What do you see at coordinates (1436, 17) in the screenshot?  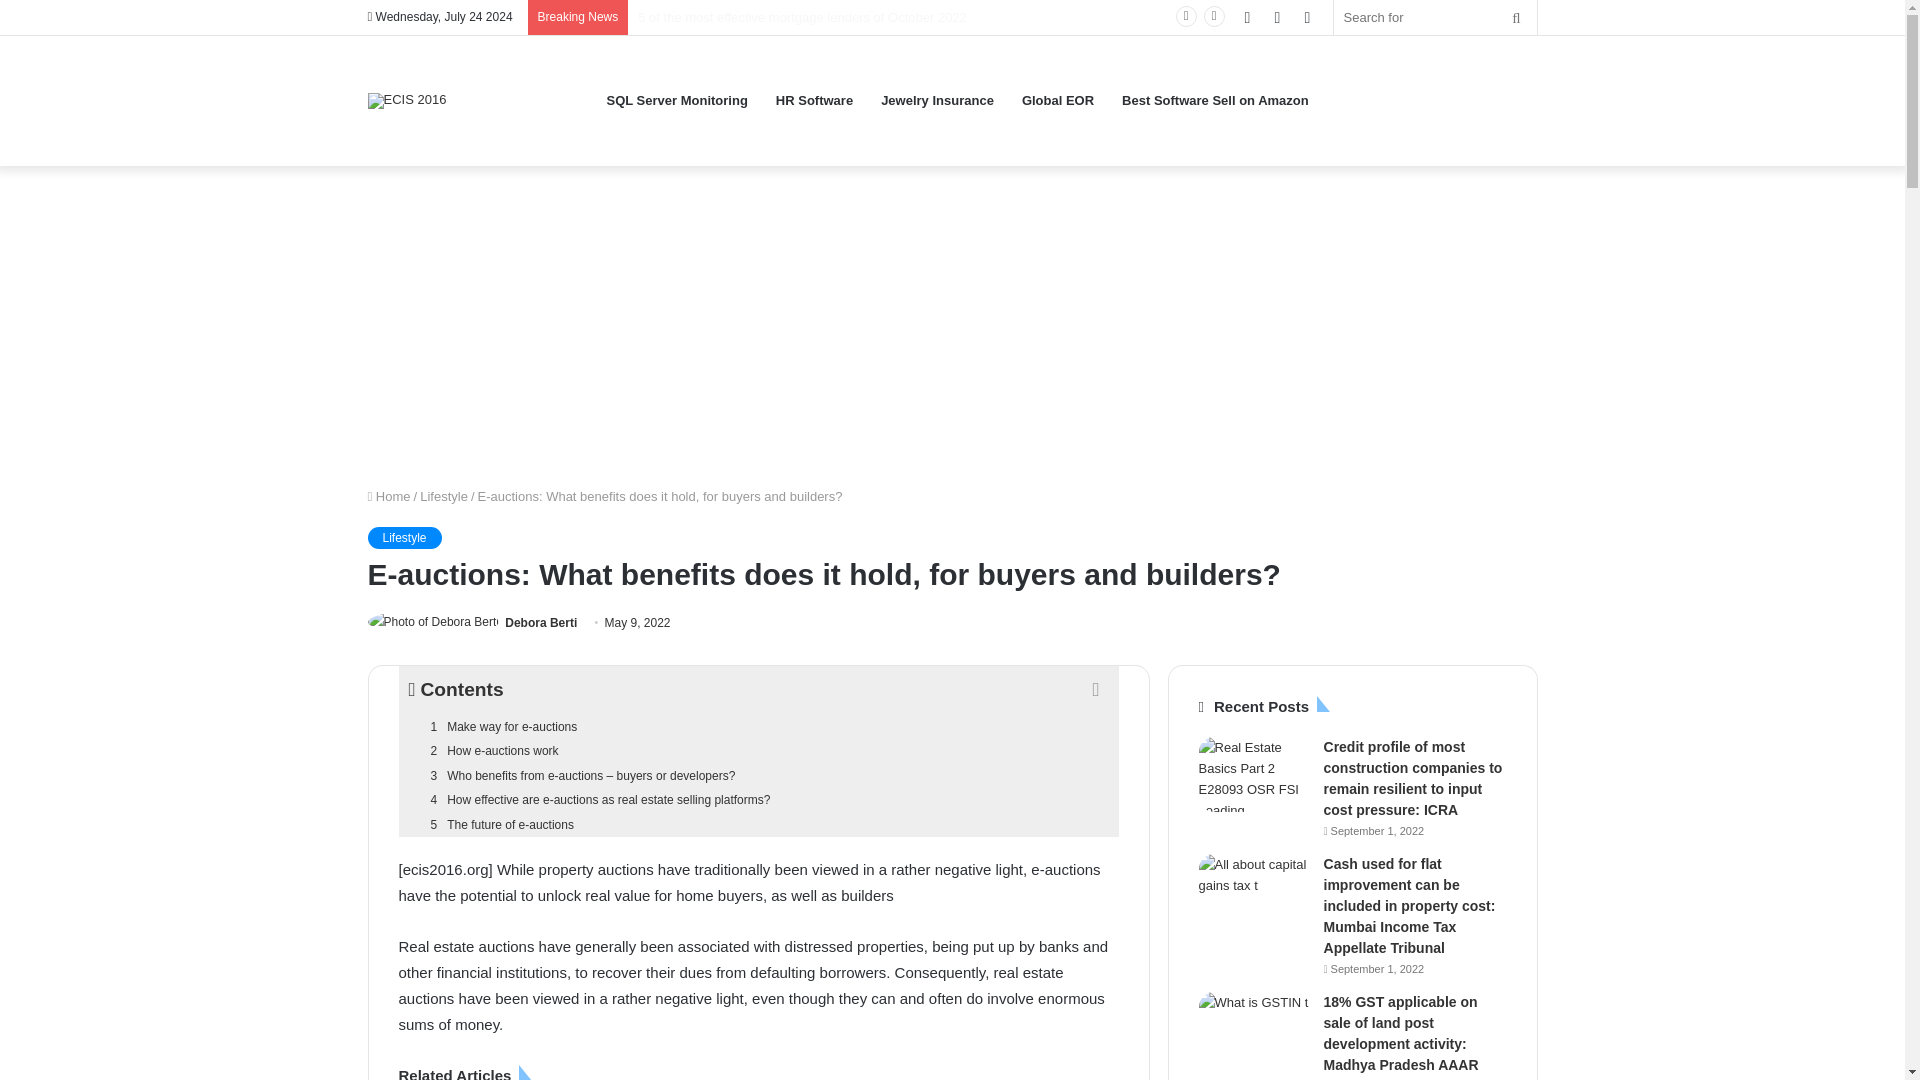 I see `Search for` at bounding box center [1436, 17].